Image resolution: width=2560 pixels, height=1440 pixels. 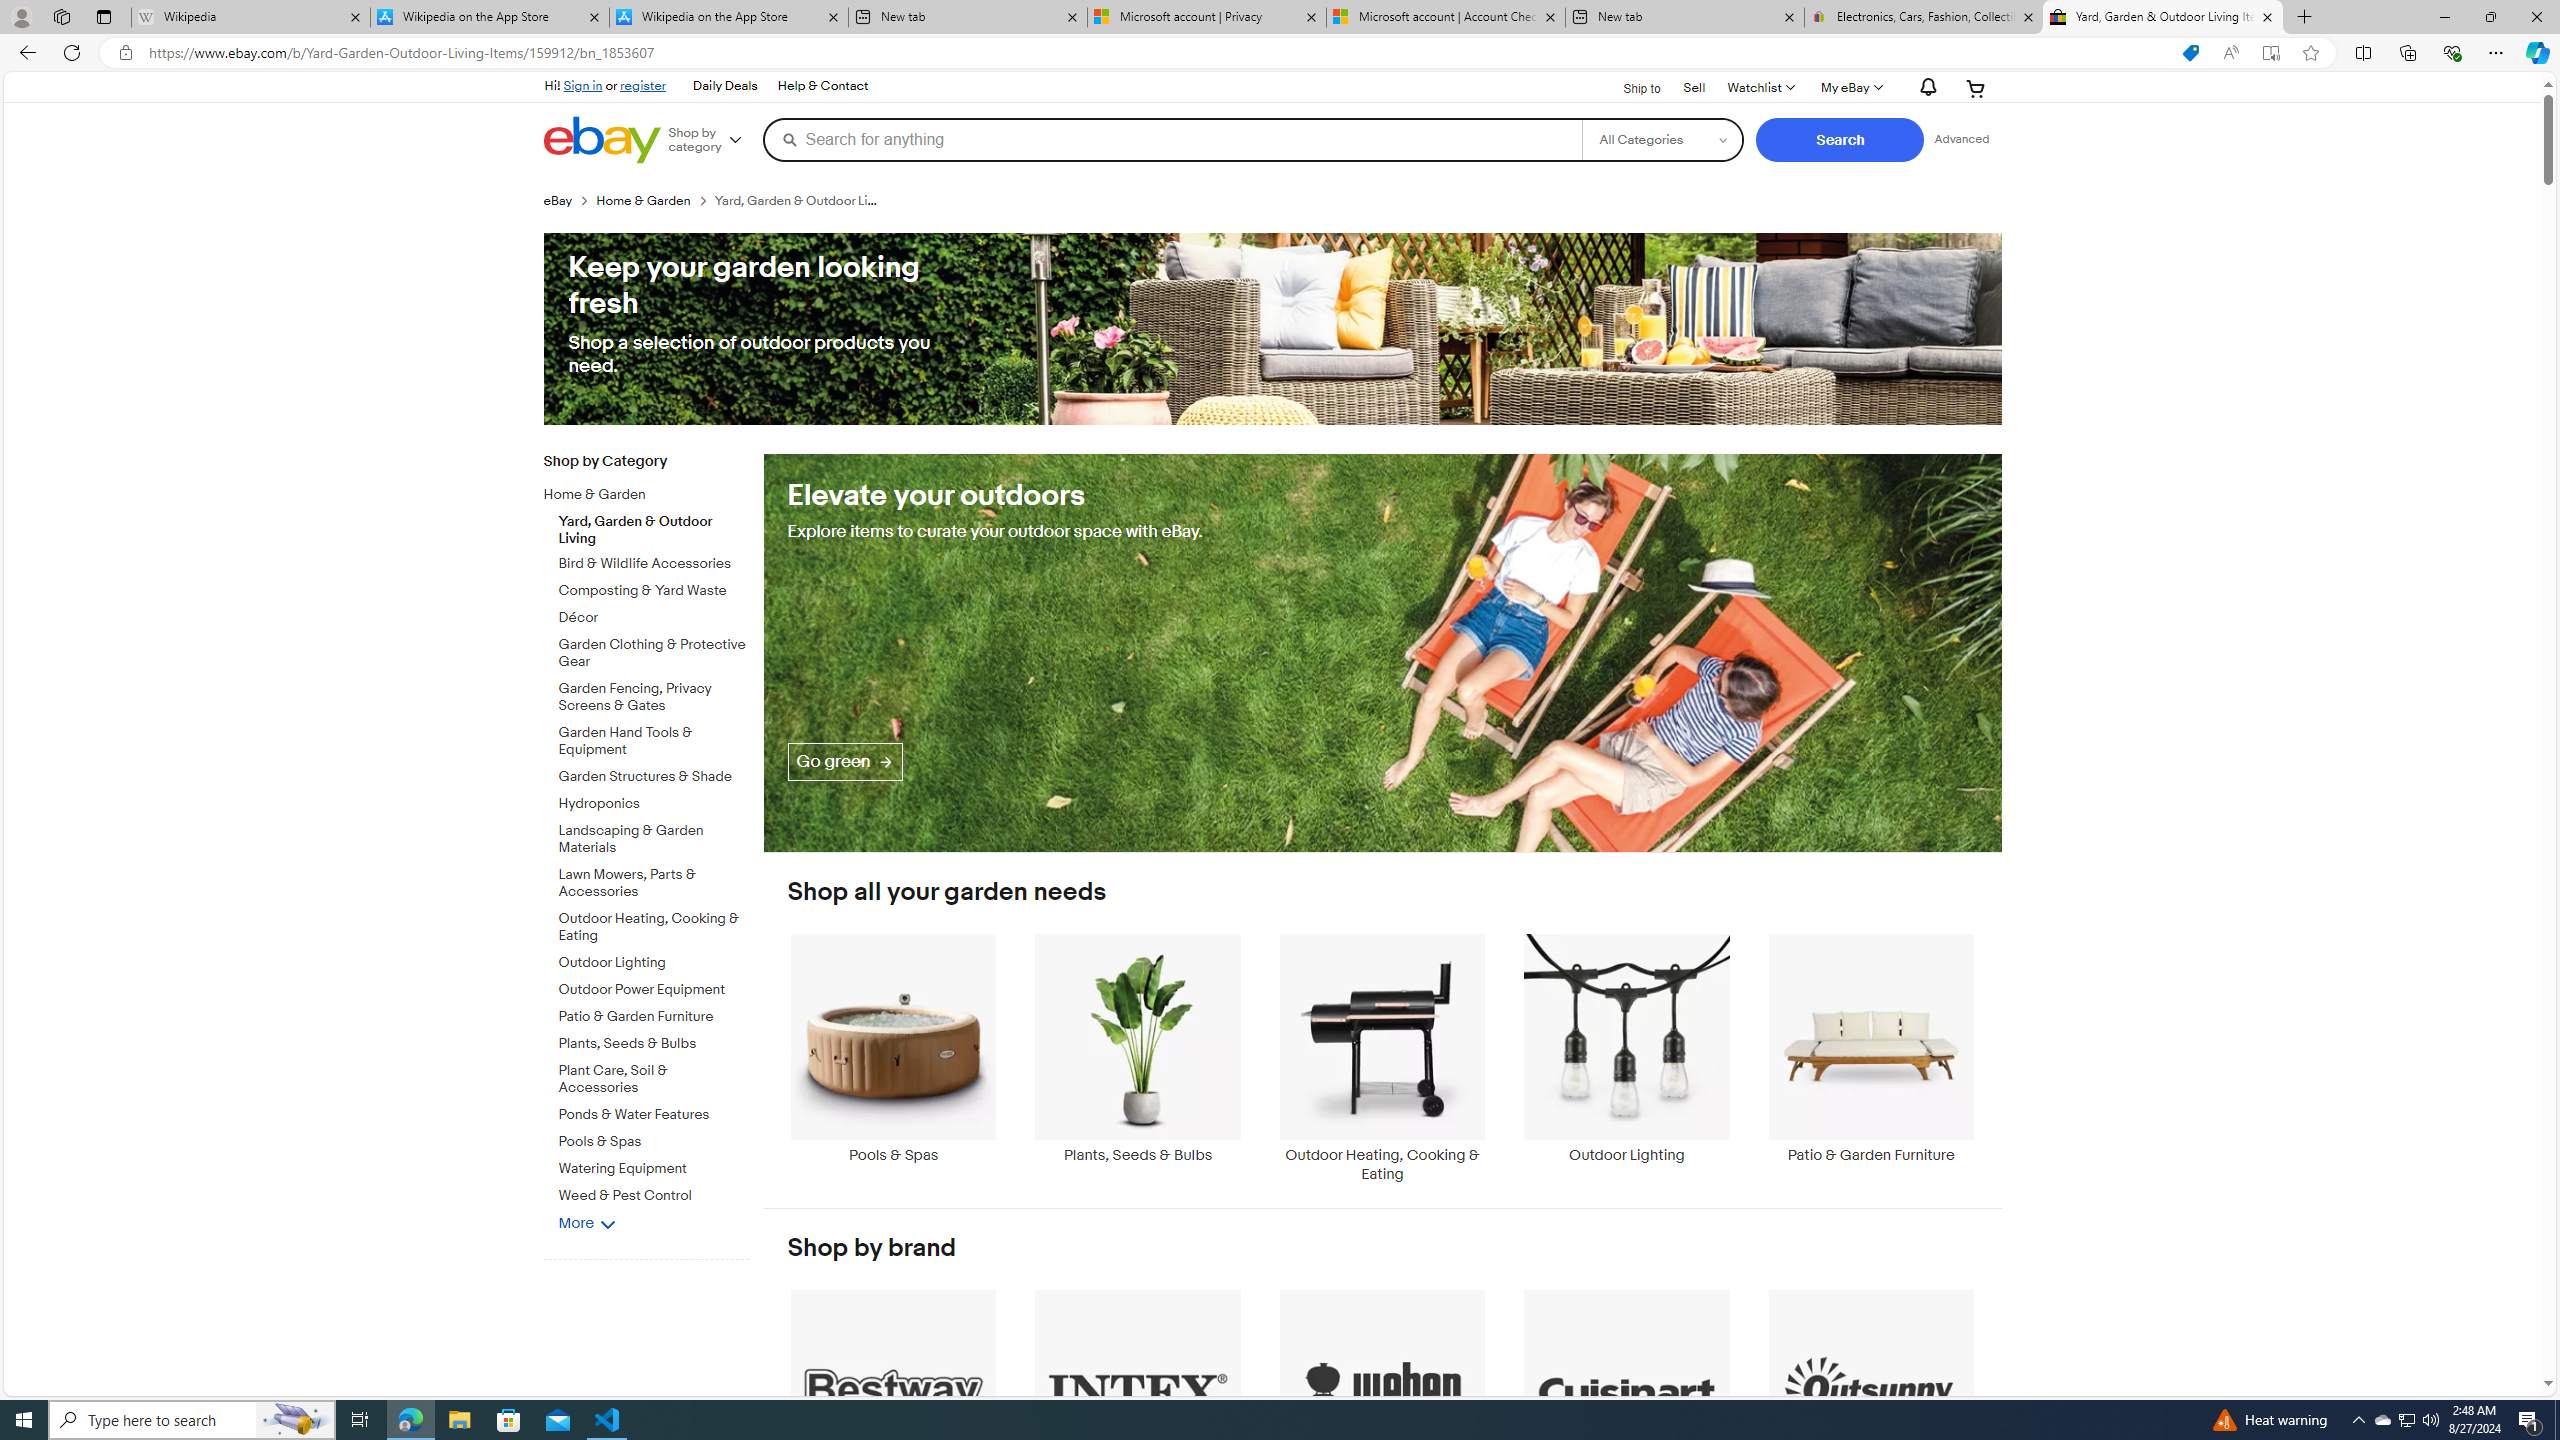 I want to click on Daily Deals, so click(x=725, y=86).